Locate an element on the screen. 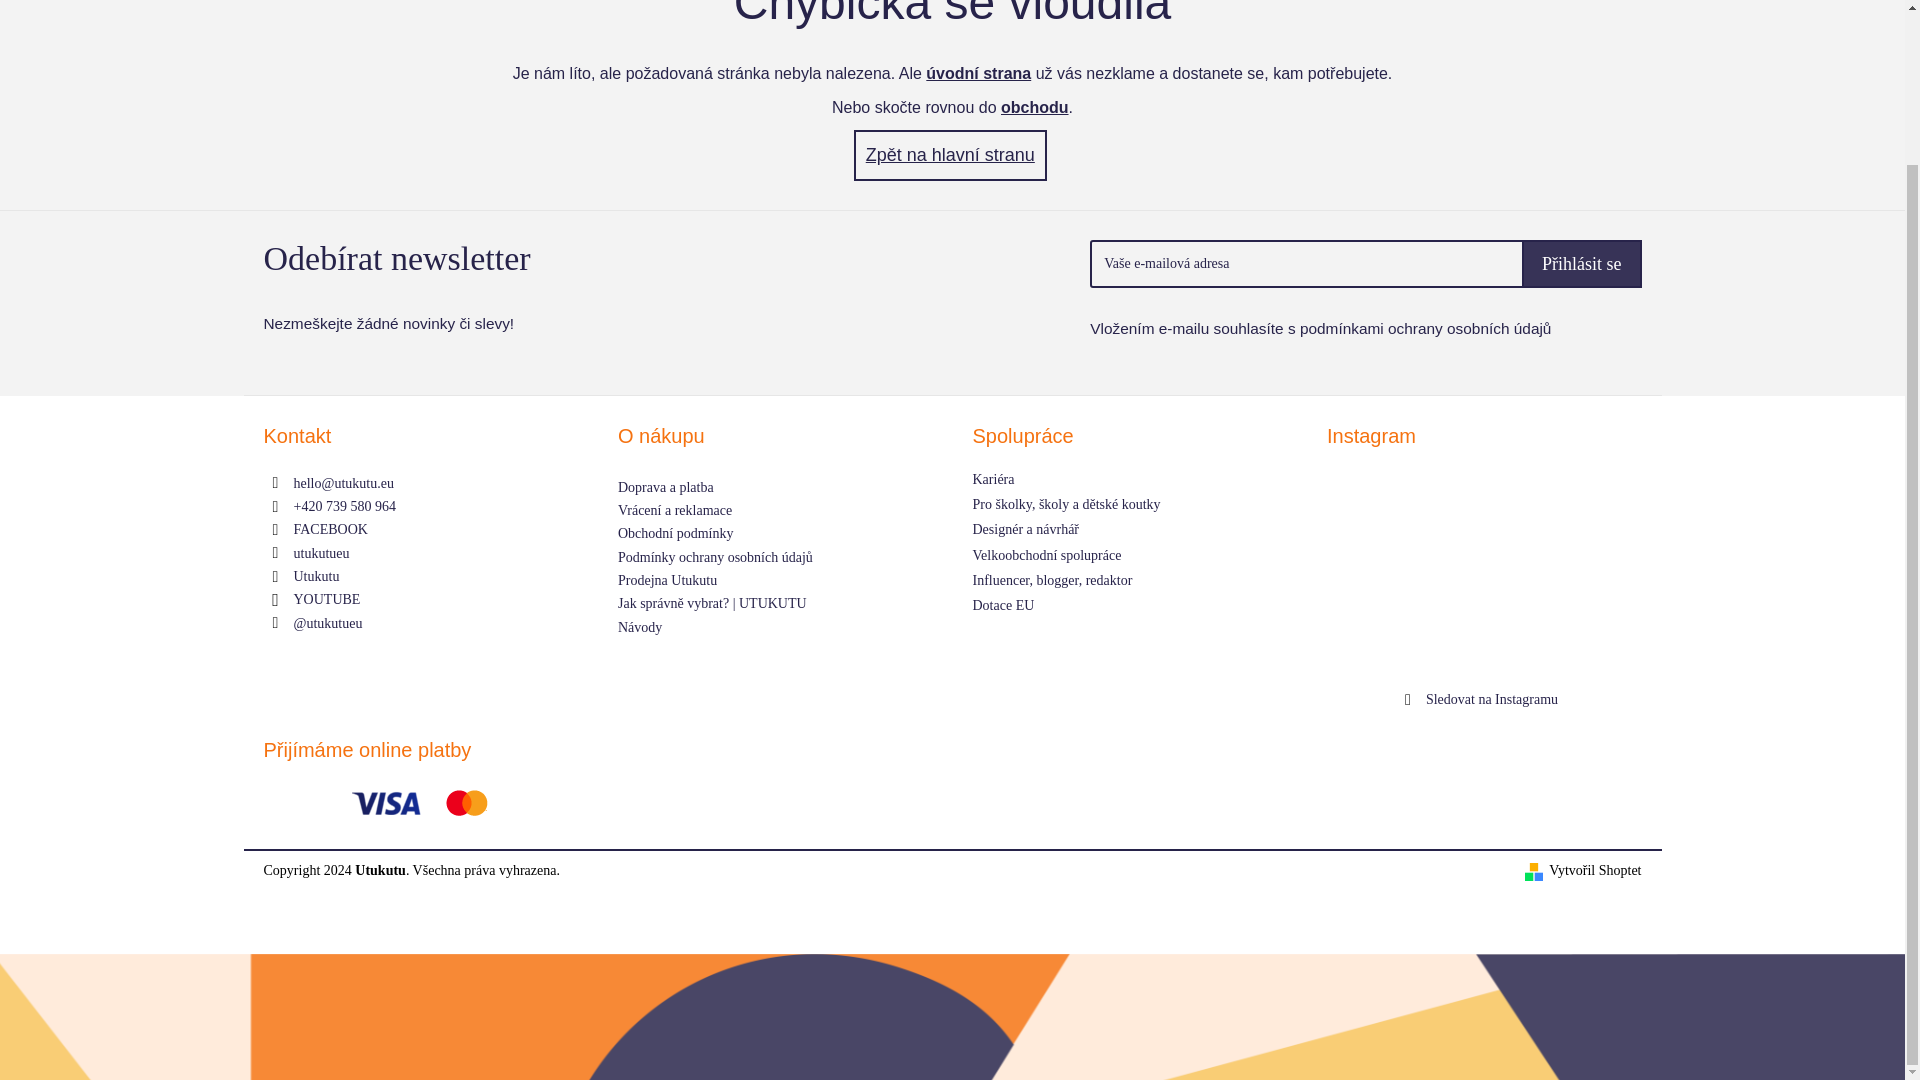  Facebook is located at coordinates (330, 528).